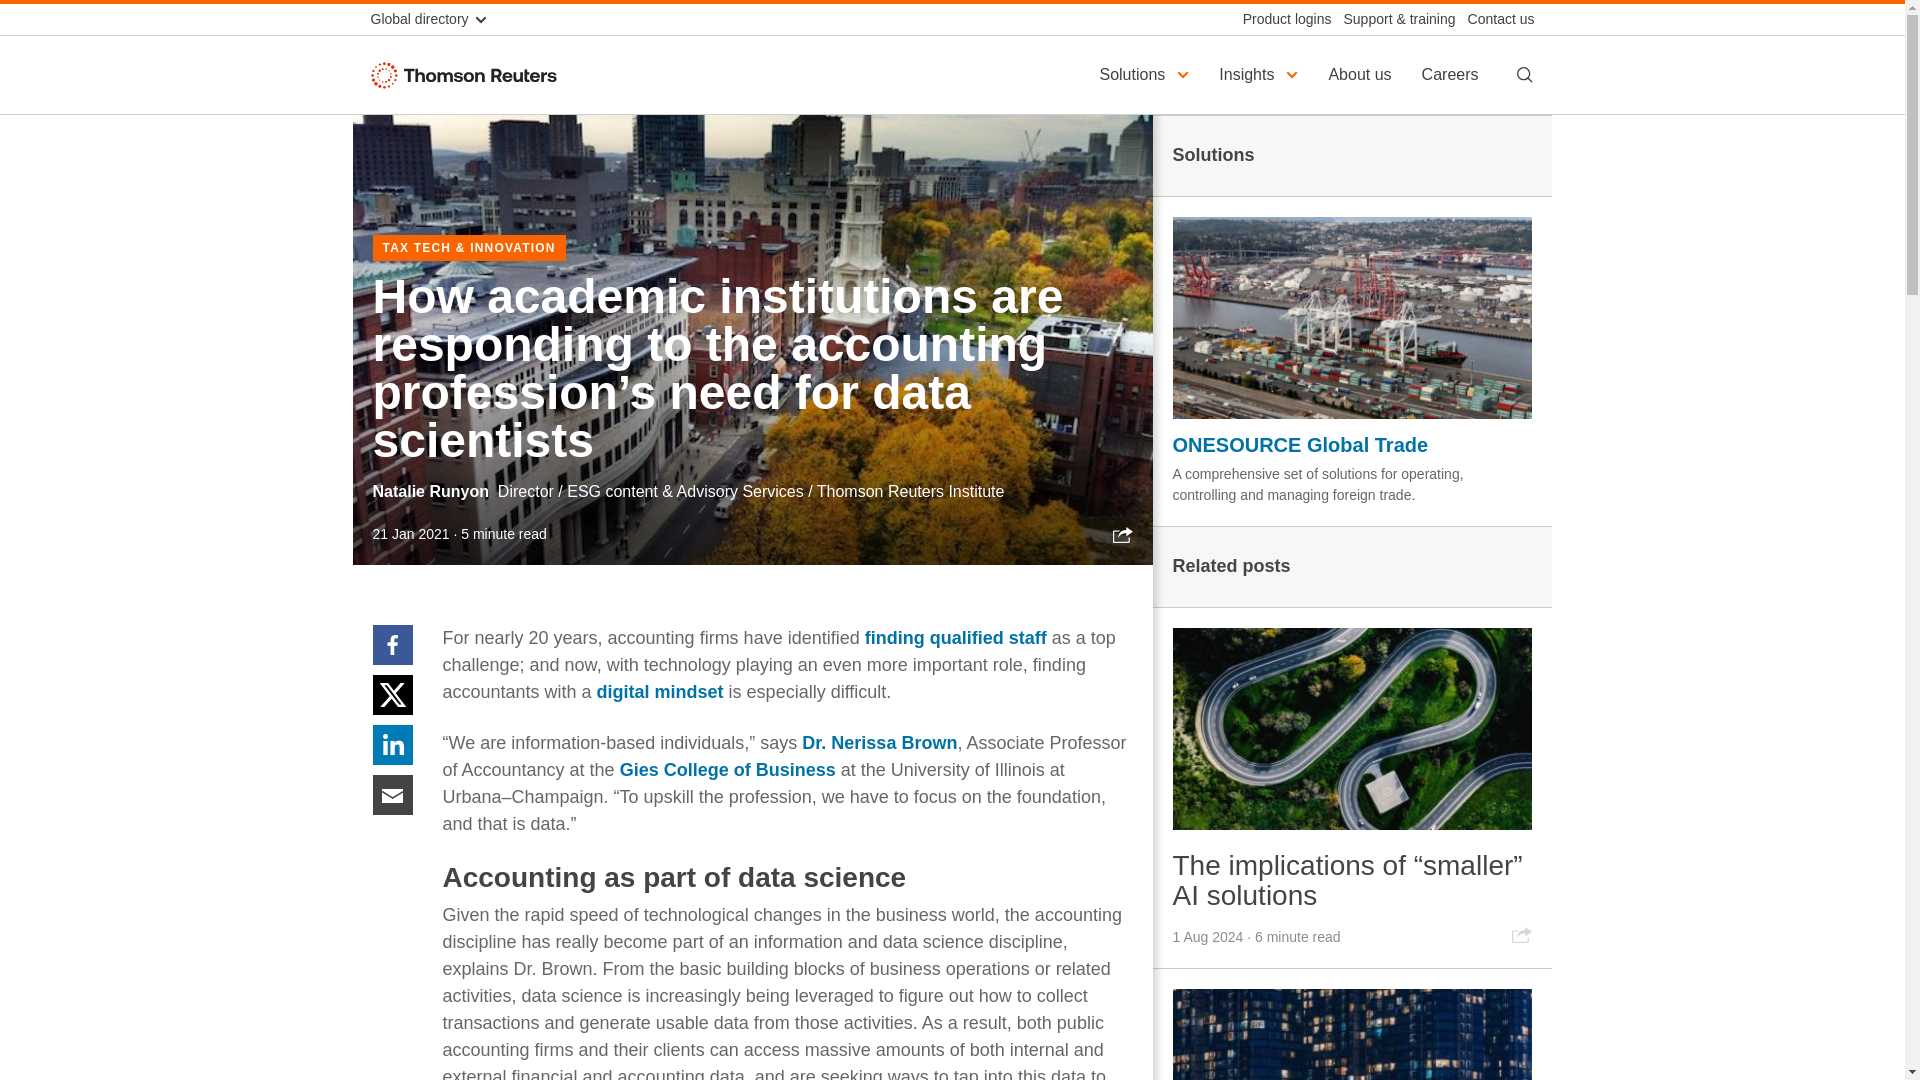 The height and width of the screenshot is (1080, 1920). Describe the element at coordinates (1453, 74) in the screenshot. I see `Careers` at that location.